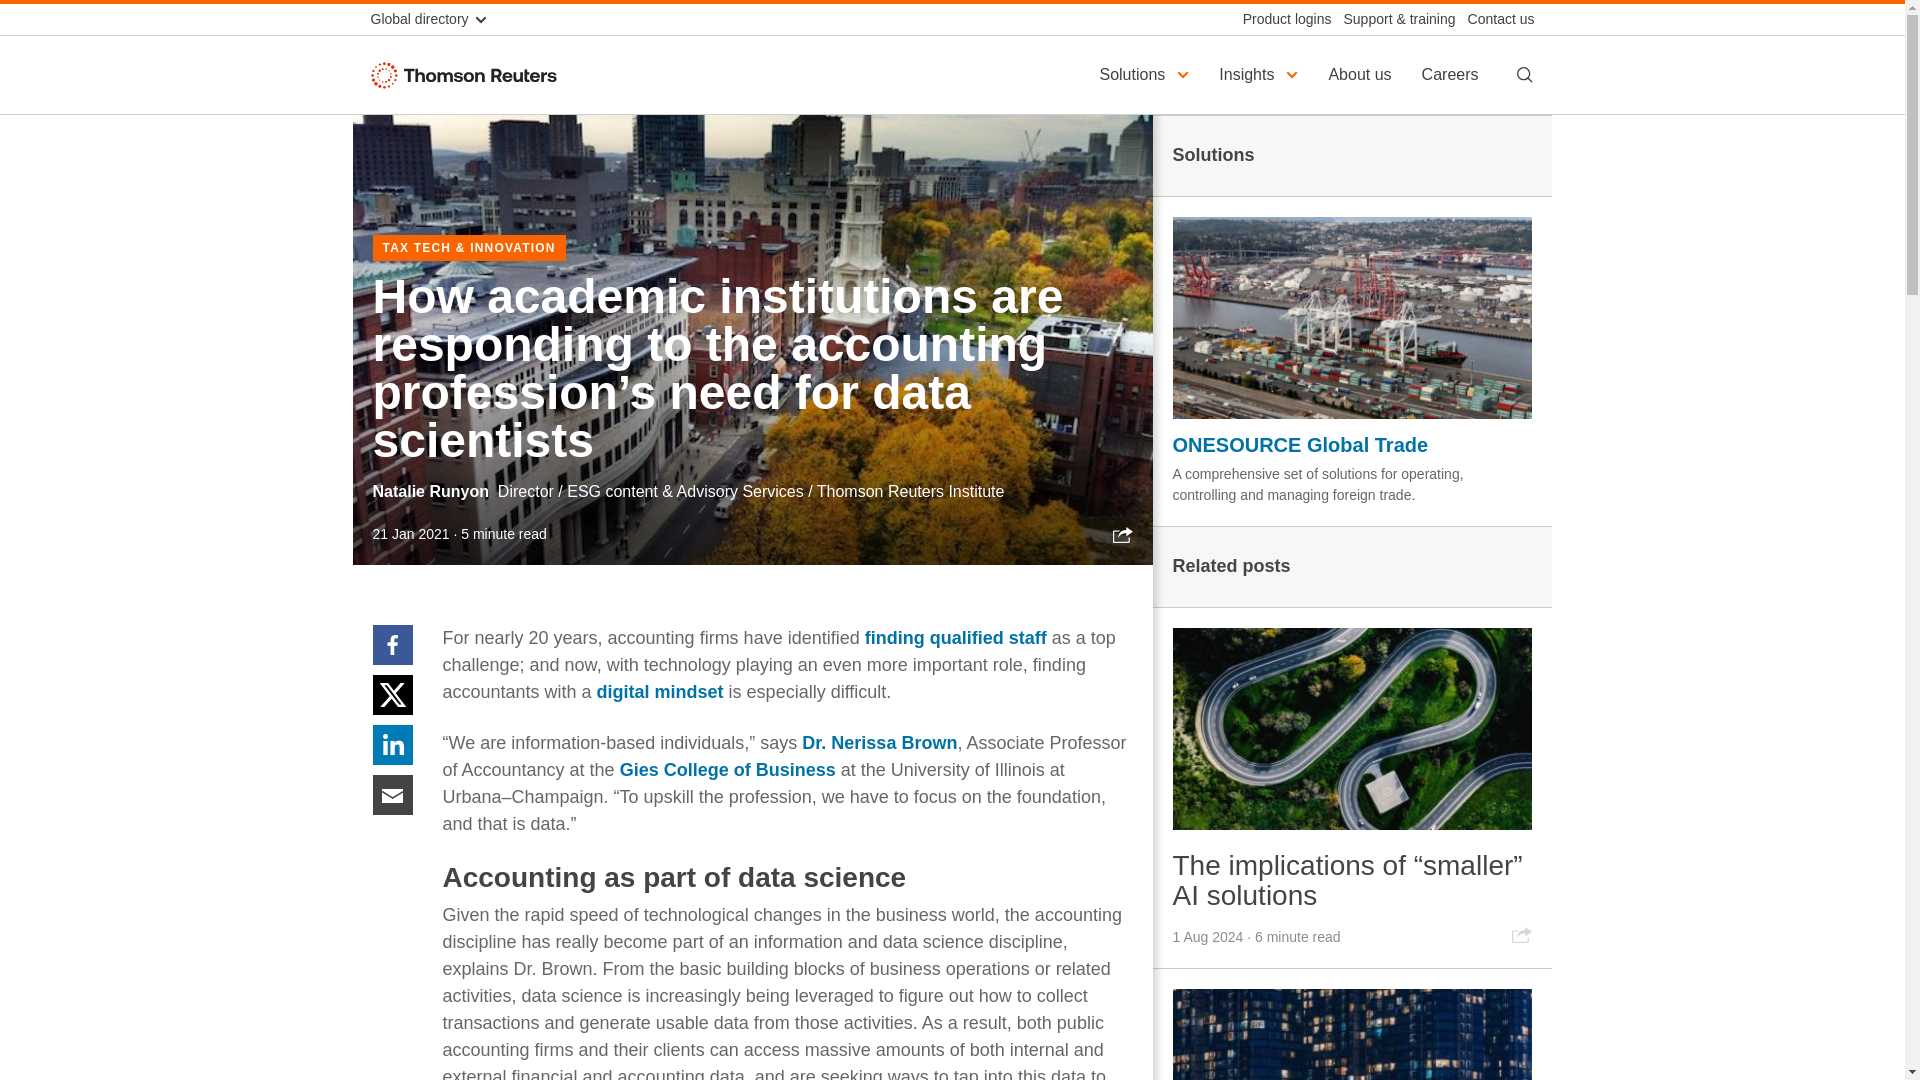 The height and width of the screenshot is (1080, 1920). Describe the element at coordinates (1453, 74) in the screenshot. I see `Careers` at that location.